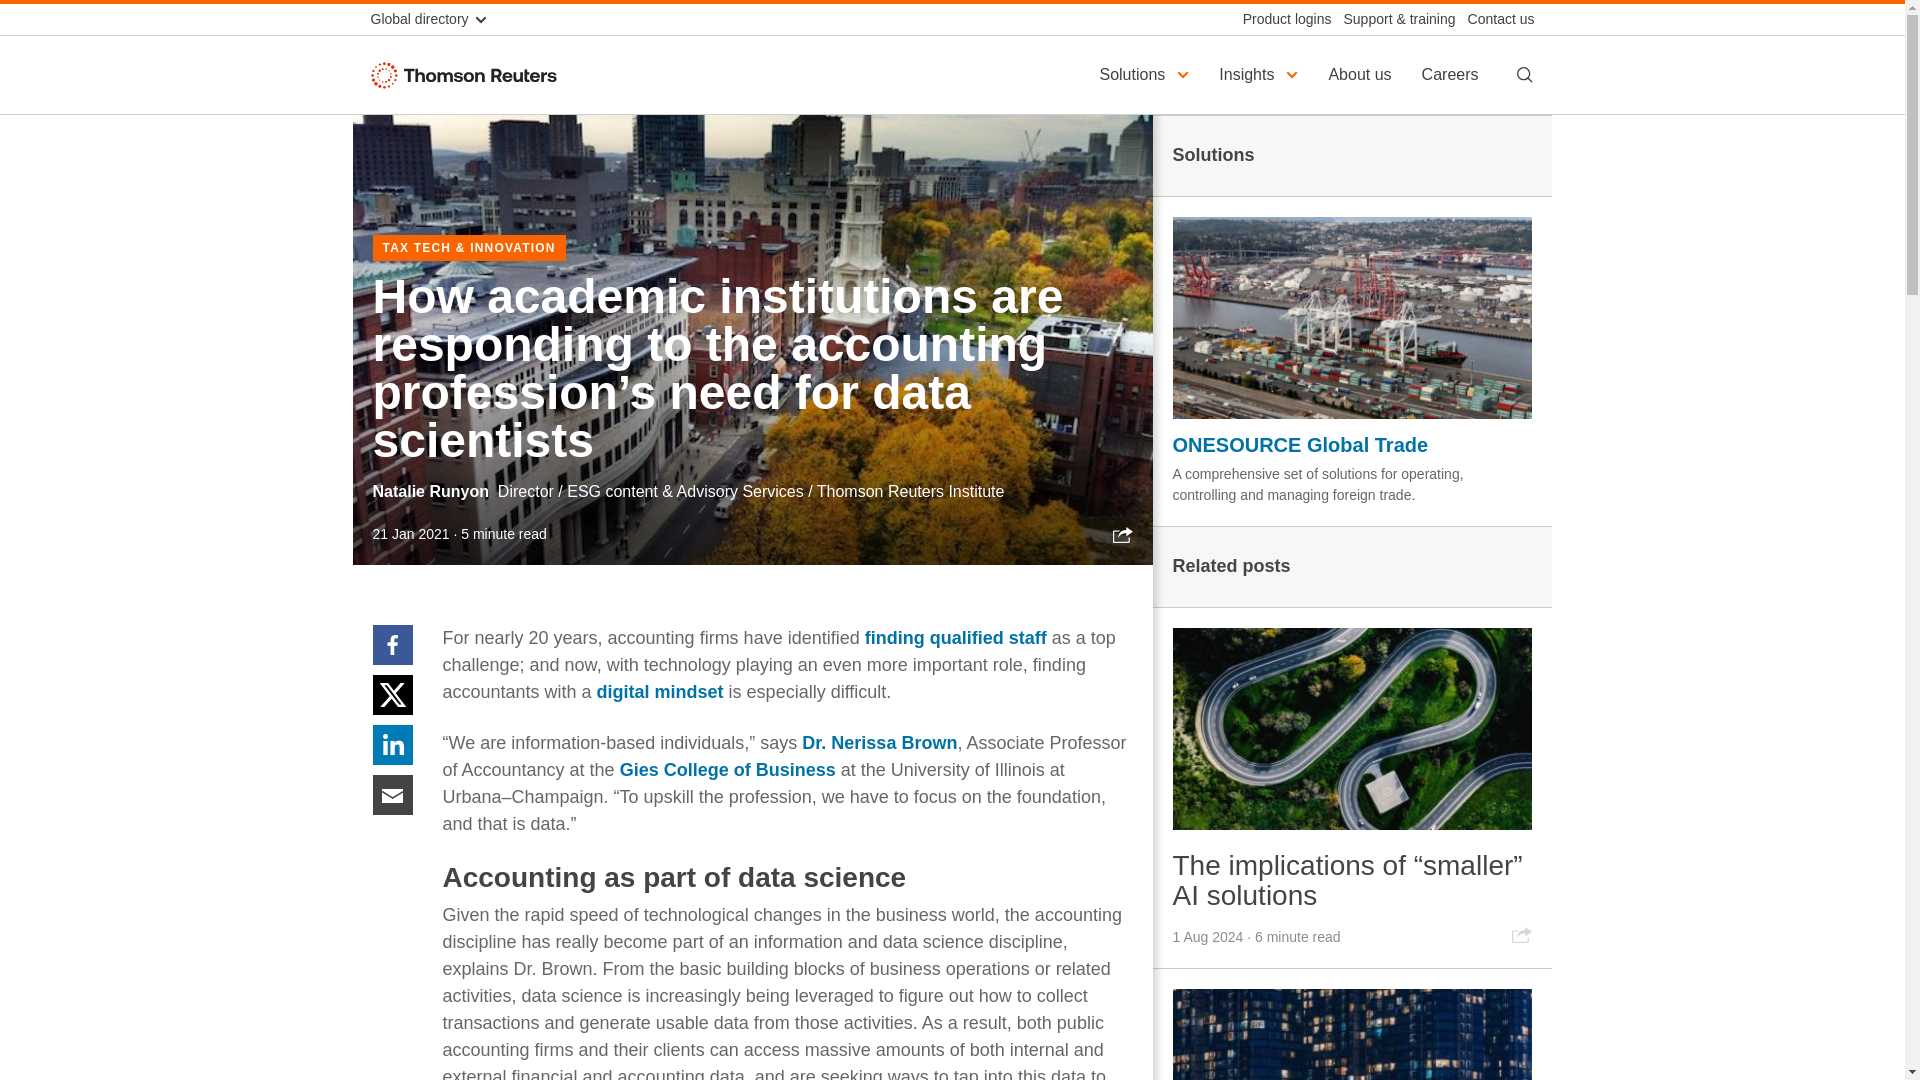 The height and width of the screenshot is (1080, 1920). Describe the element at coordinates (1453, 74) in the screenshot. I see `Careers` at that location.